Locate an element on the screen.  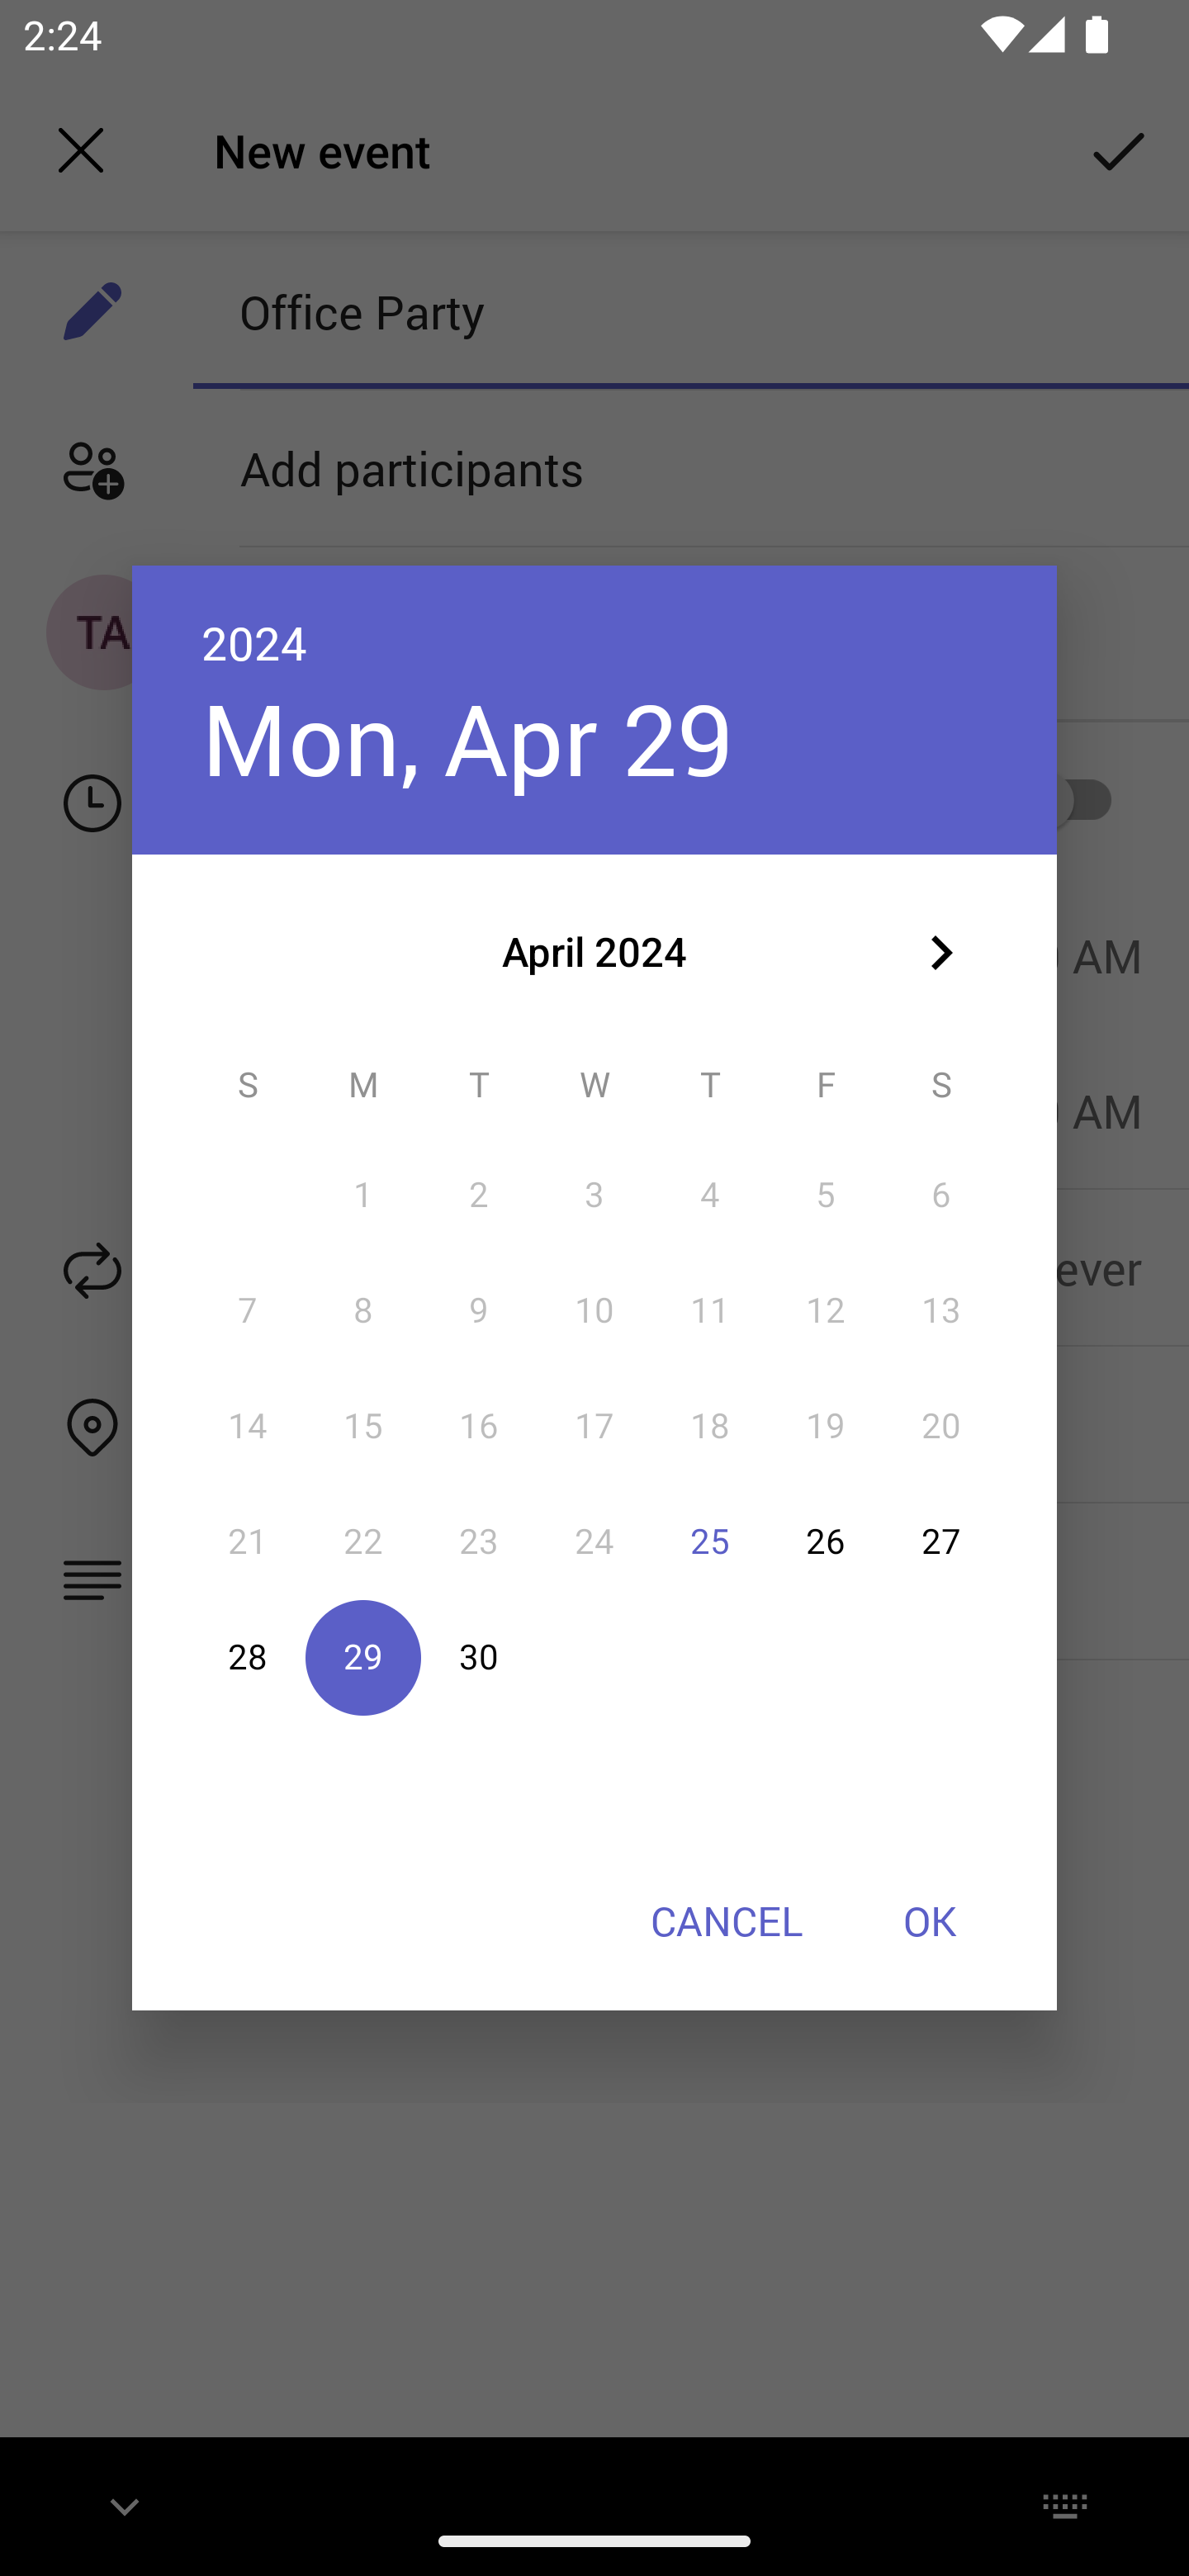
17 17 April 2024 is located at coordinates (594, 1425).